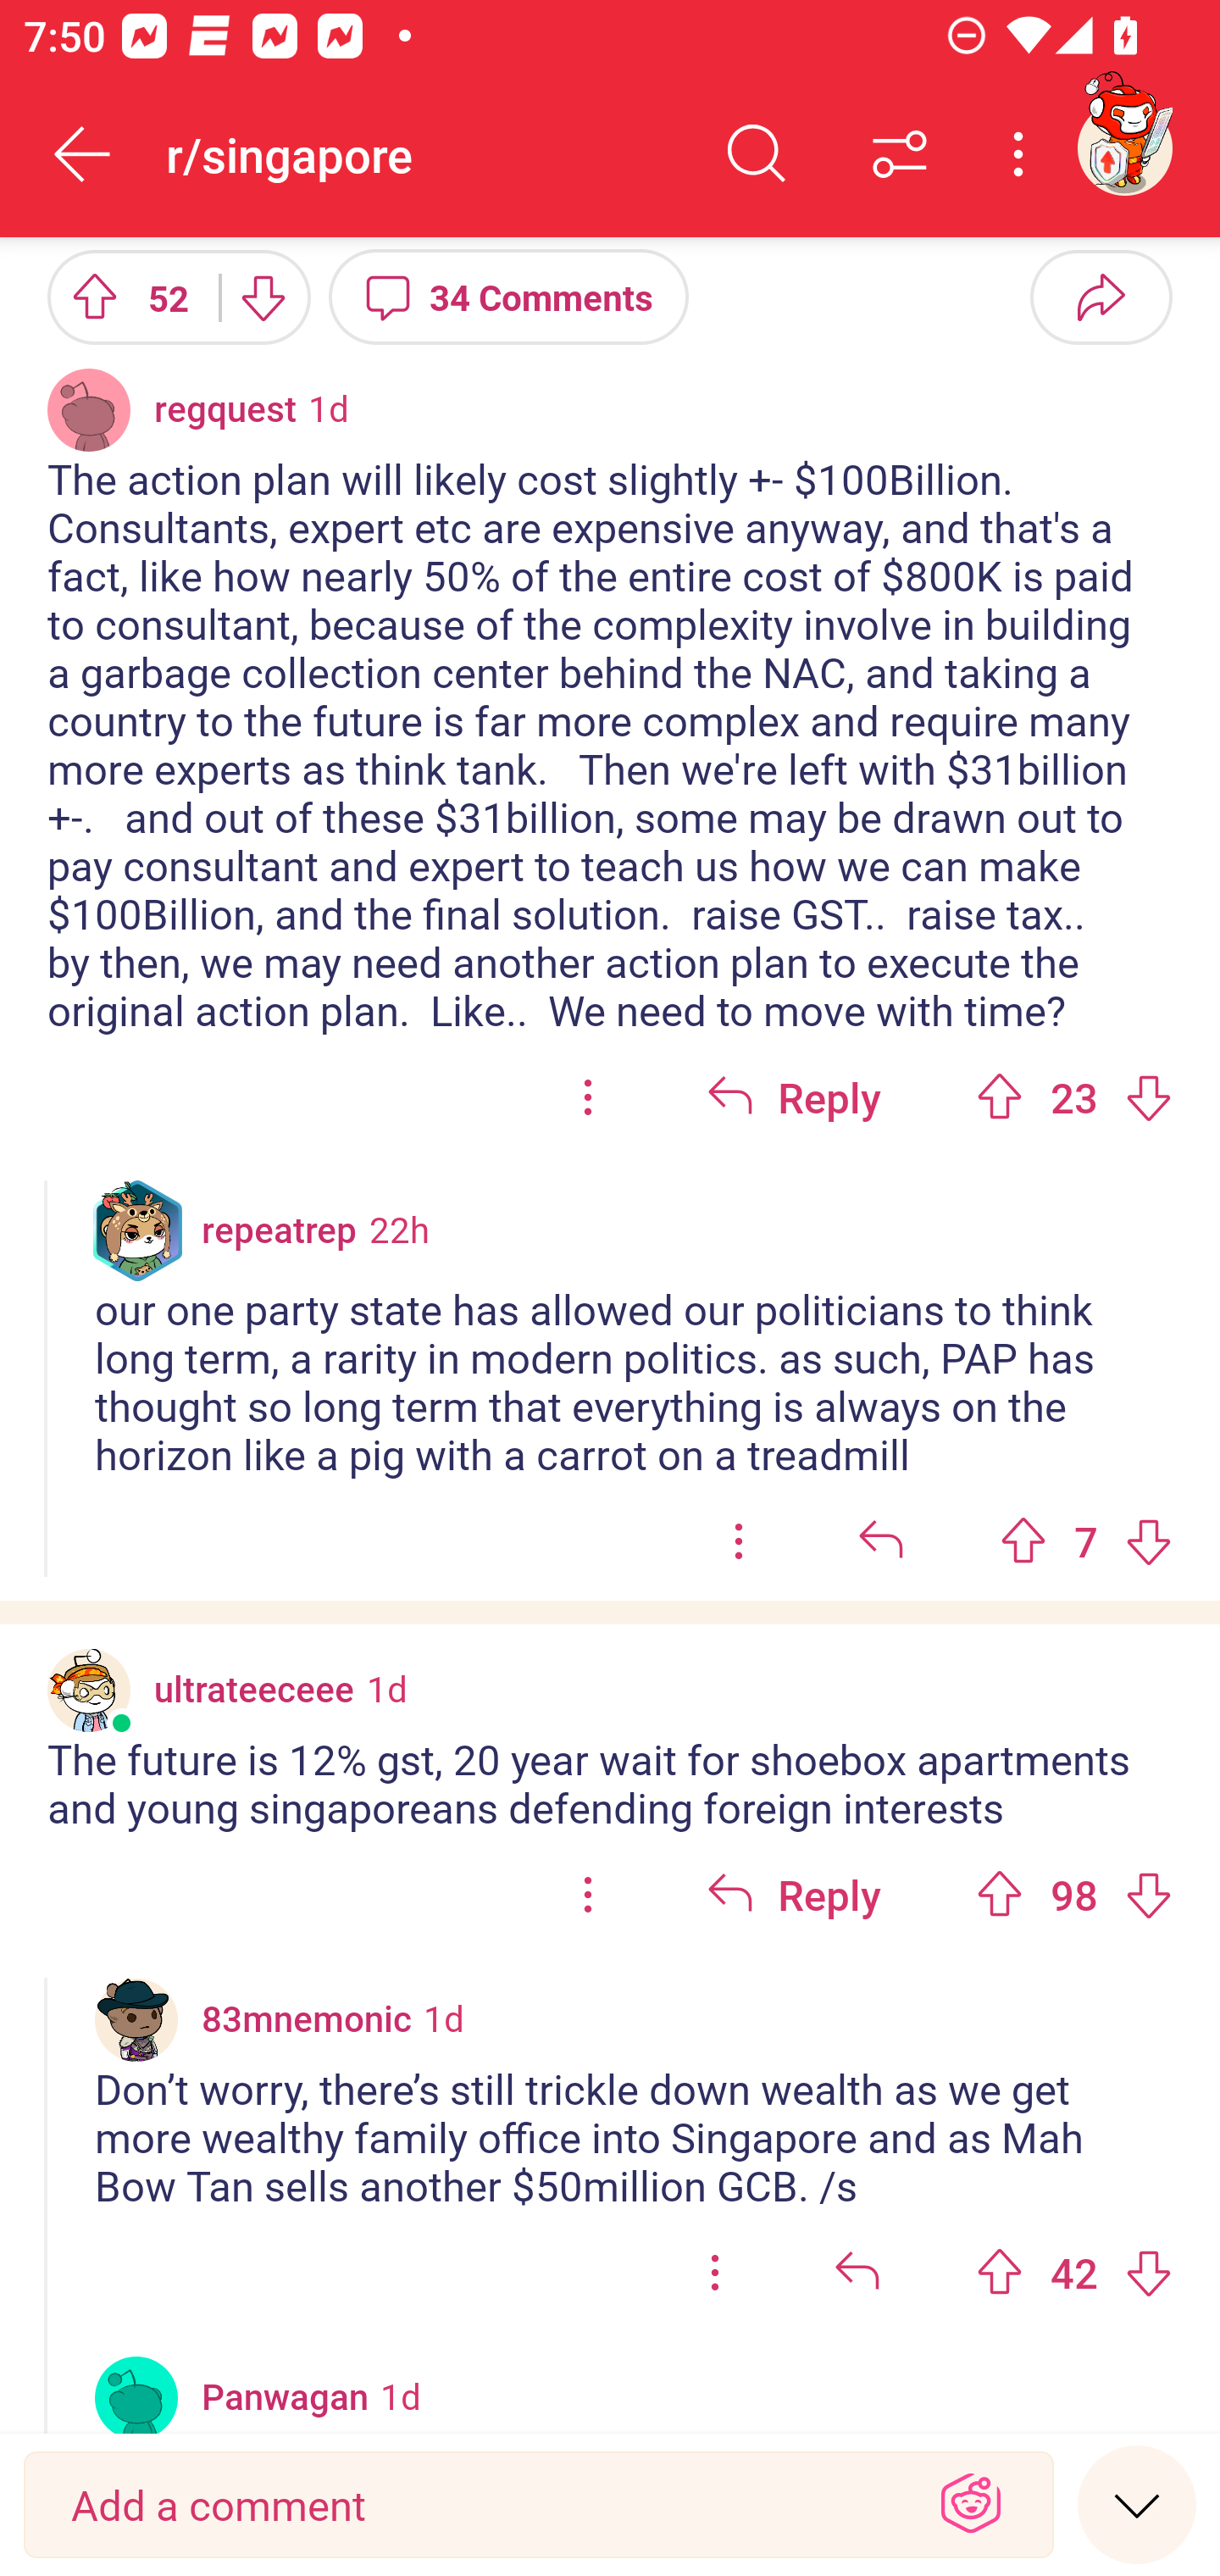  What do you see at coordinates (1023, 154) in the screenshot?
I see `More options` at bounding box center [1023, 154].